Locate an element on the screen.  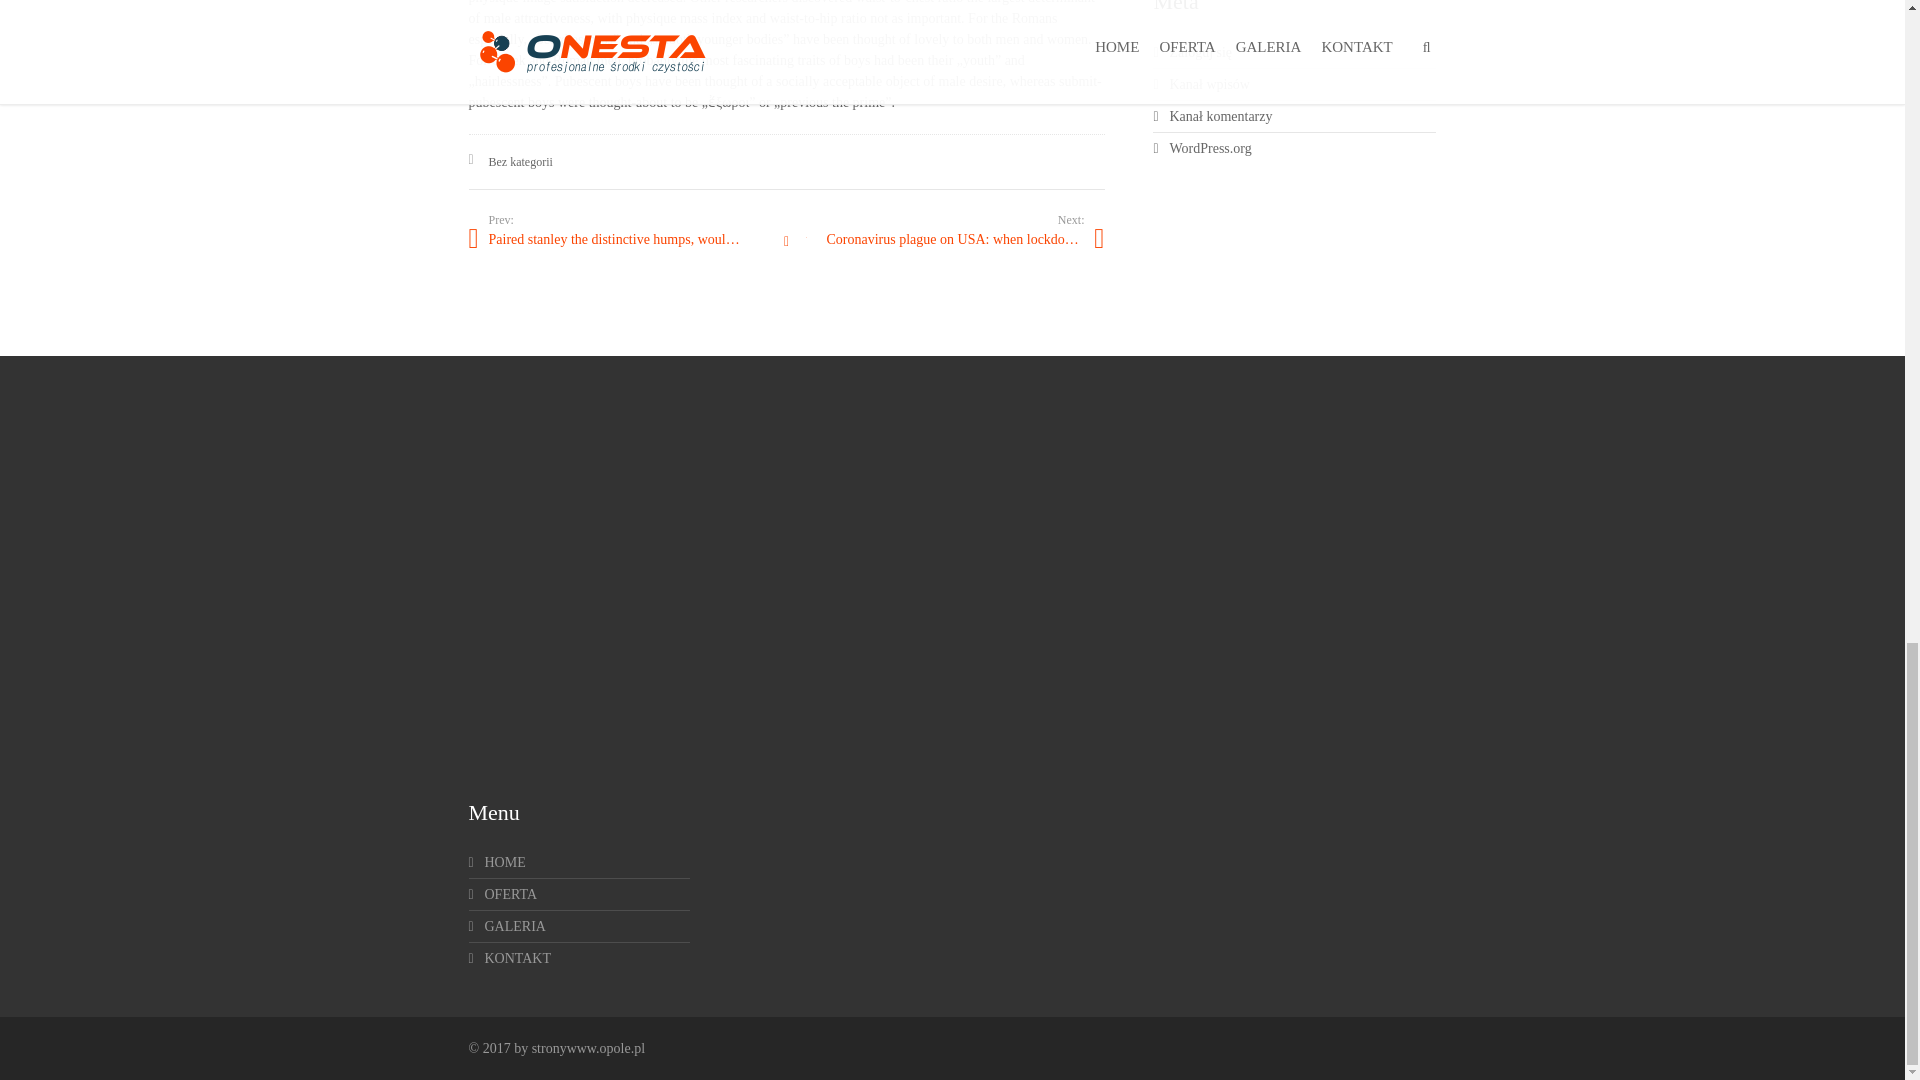
Coronavirus plague on USA: when lockdown will be cancelled? is located at coordinates (944, 238).